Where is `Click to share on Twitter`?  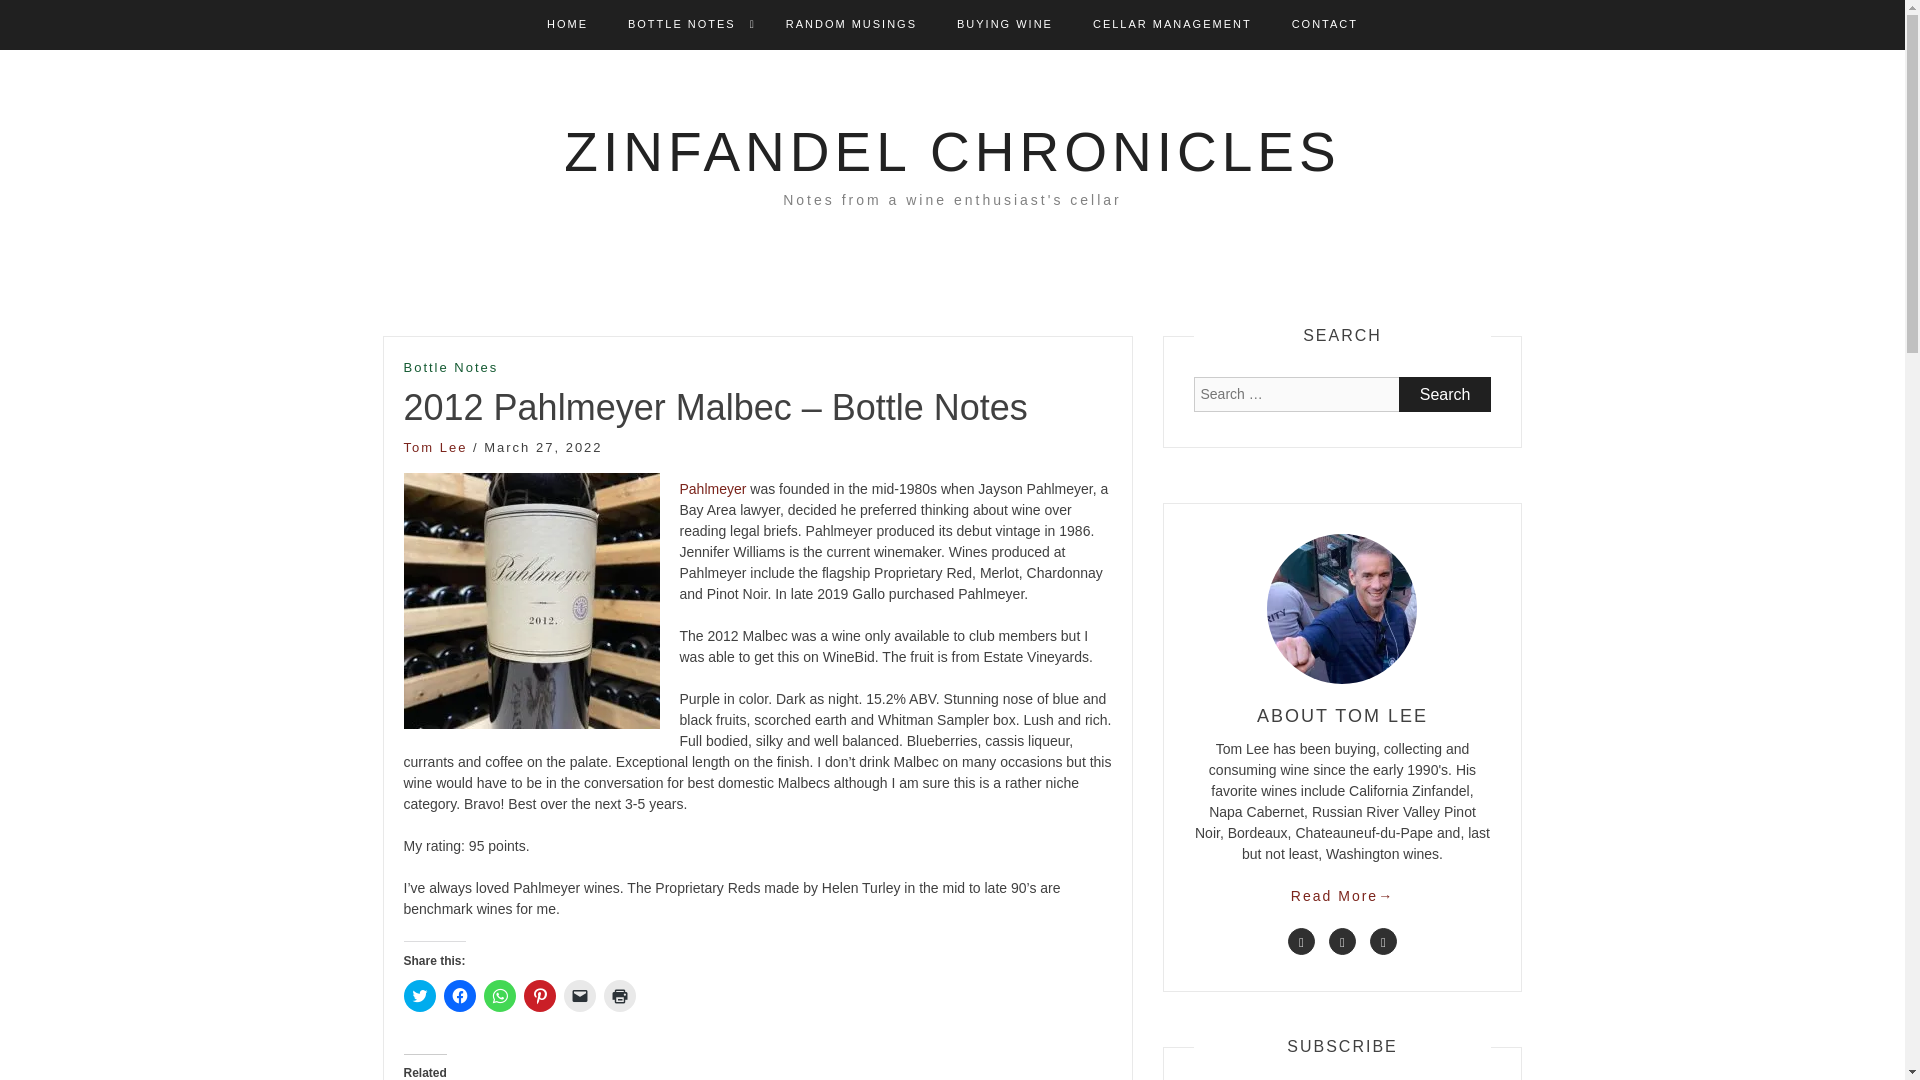 Click to share on Twitter is located at coordinates (419, 995).